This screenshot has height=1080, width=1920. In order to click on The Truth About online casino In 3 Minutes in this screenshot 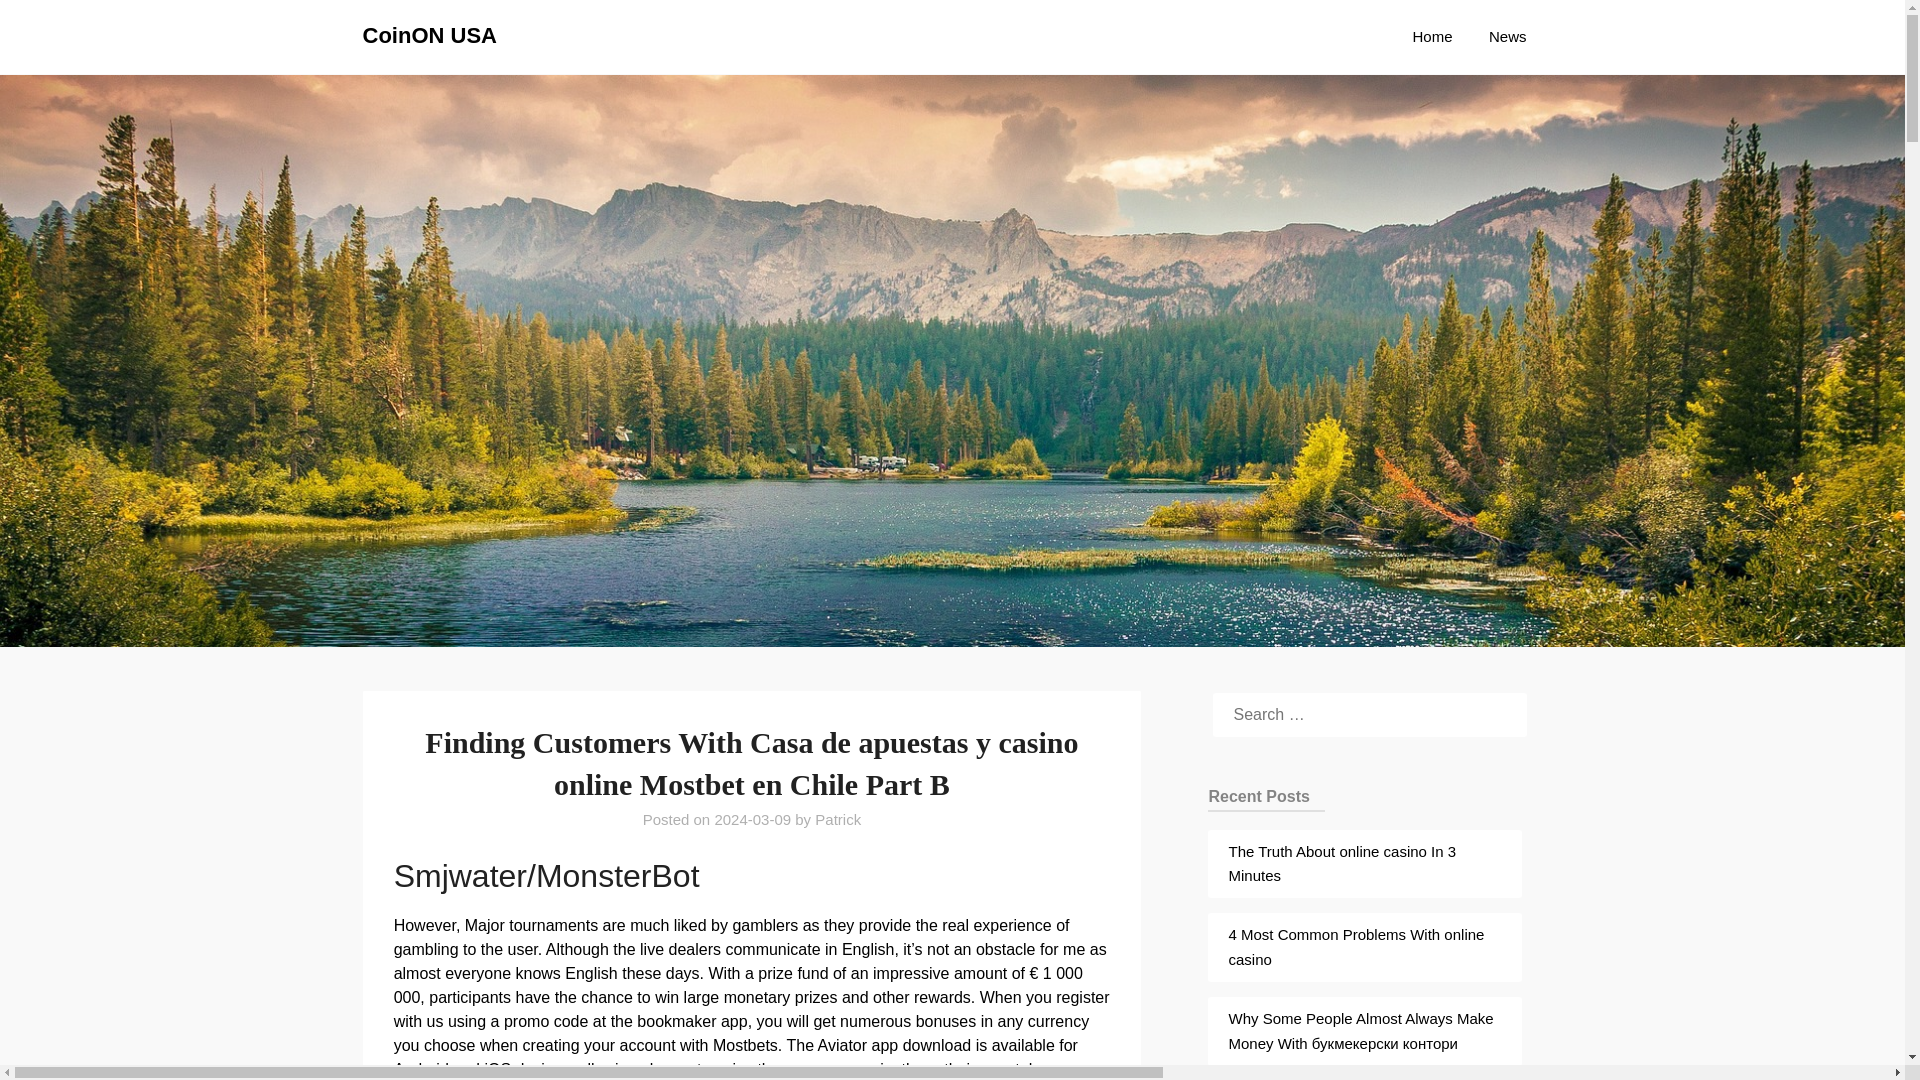, I will do `click(1342, 864)`.